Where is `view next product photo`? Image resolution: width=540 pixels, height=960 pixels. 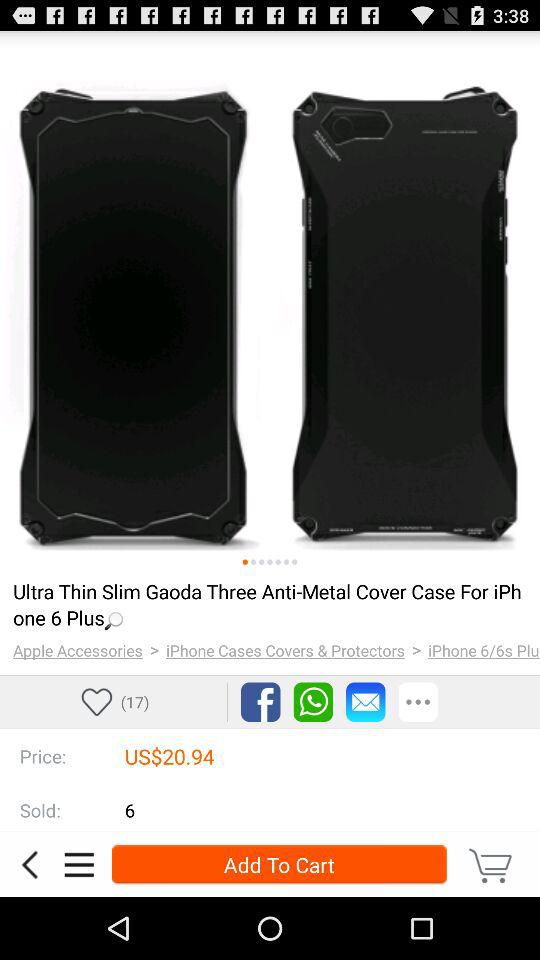
view next product photo is located at coordinates (253, 562).